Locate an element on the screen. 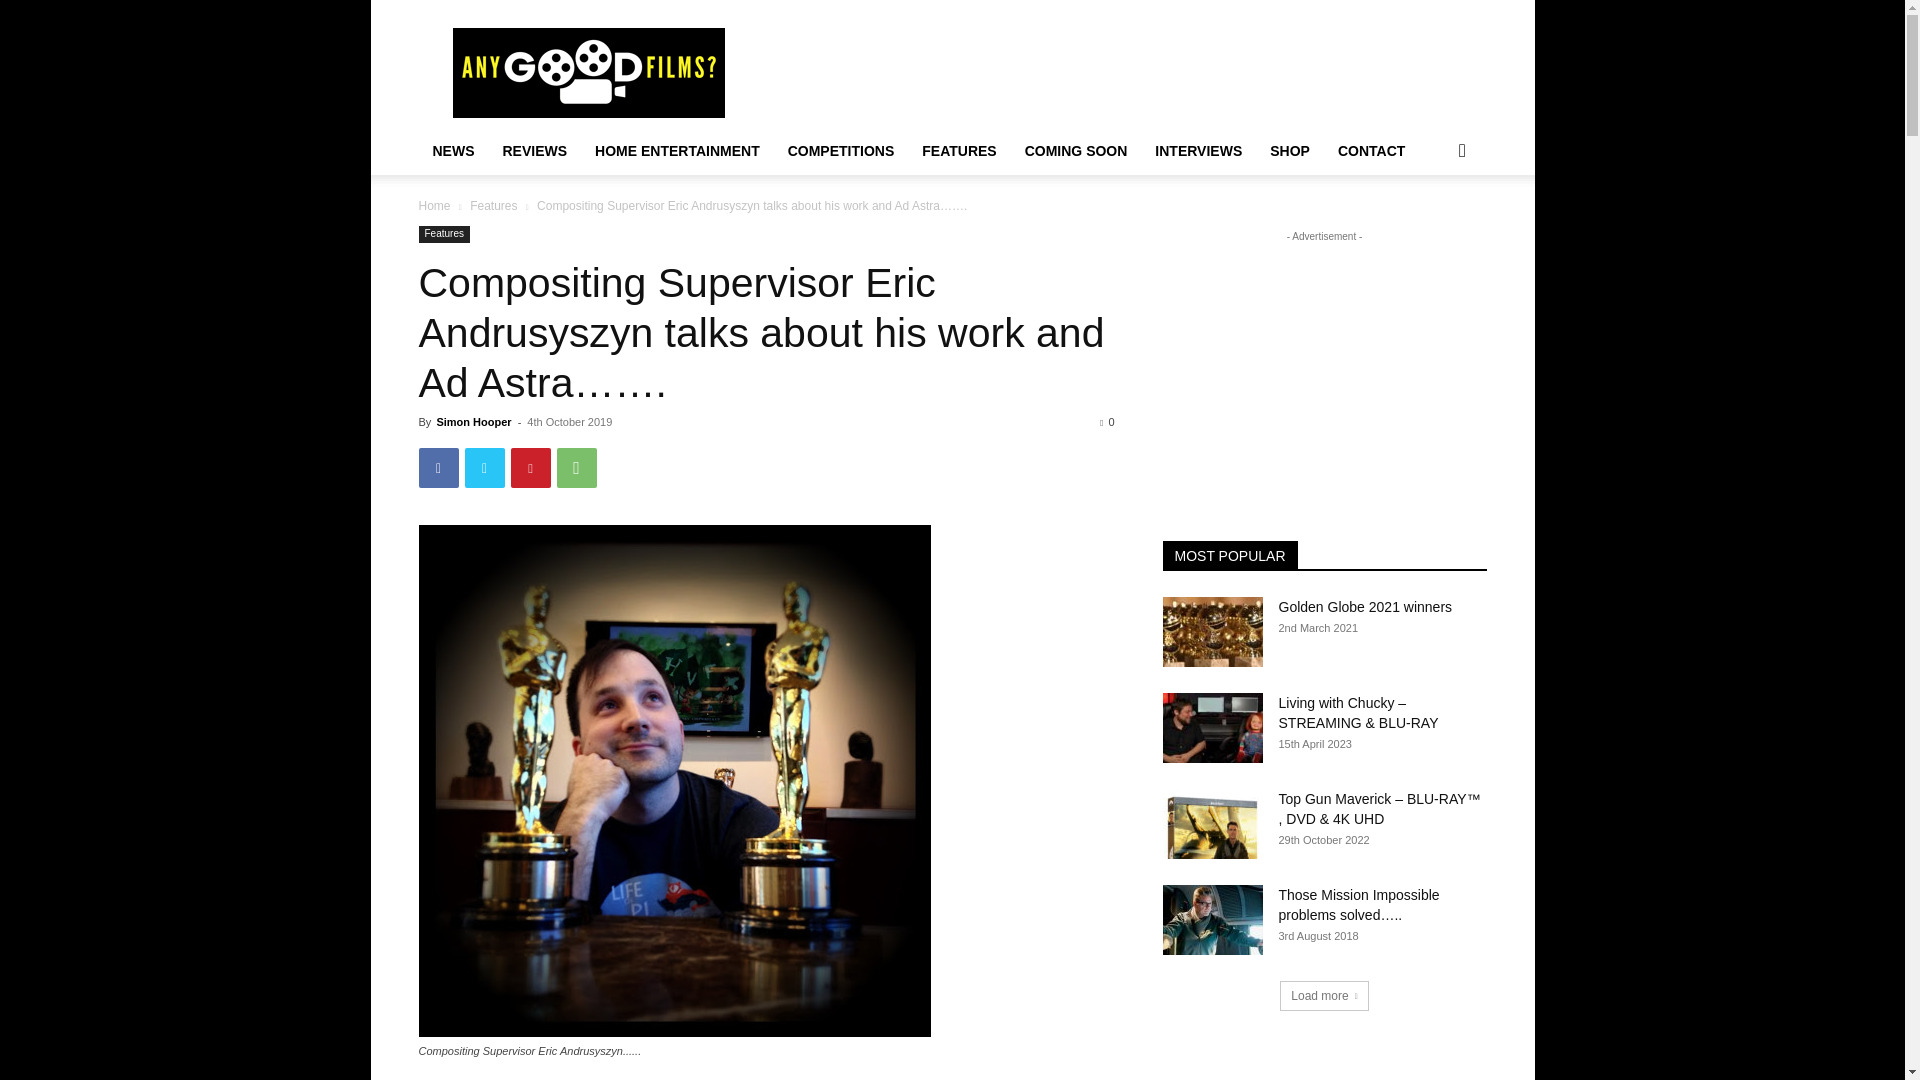  Facebook is located at coordinates (438, 468).